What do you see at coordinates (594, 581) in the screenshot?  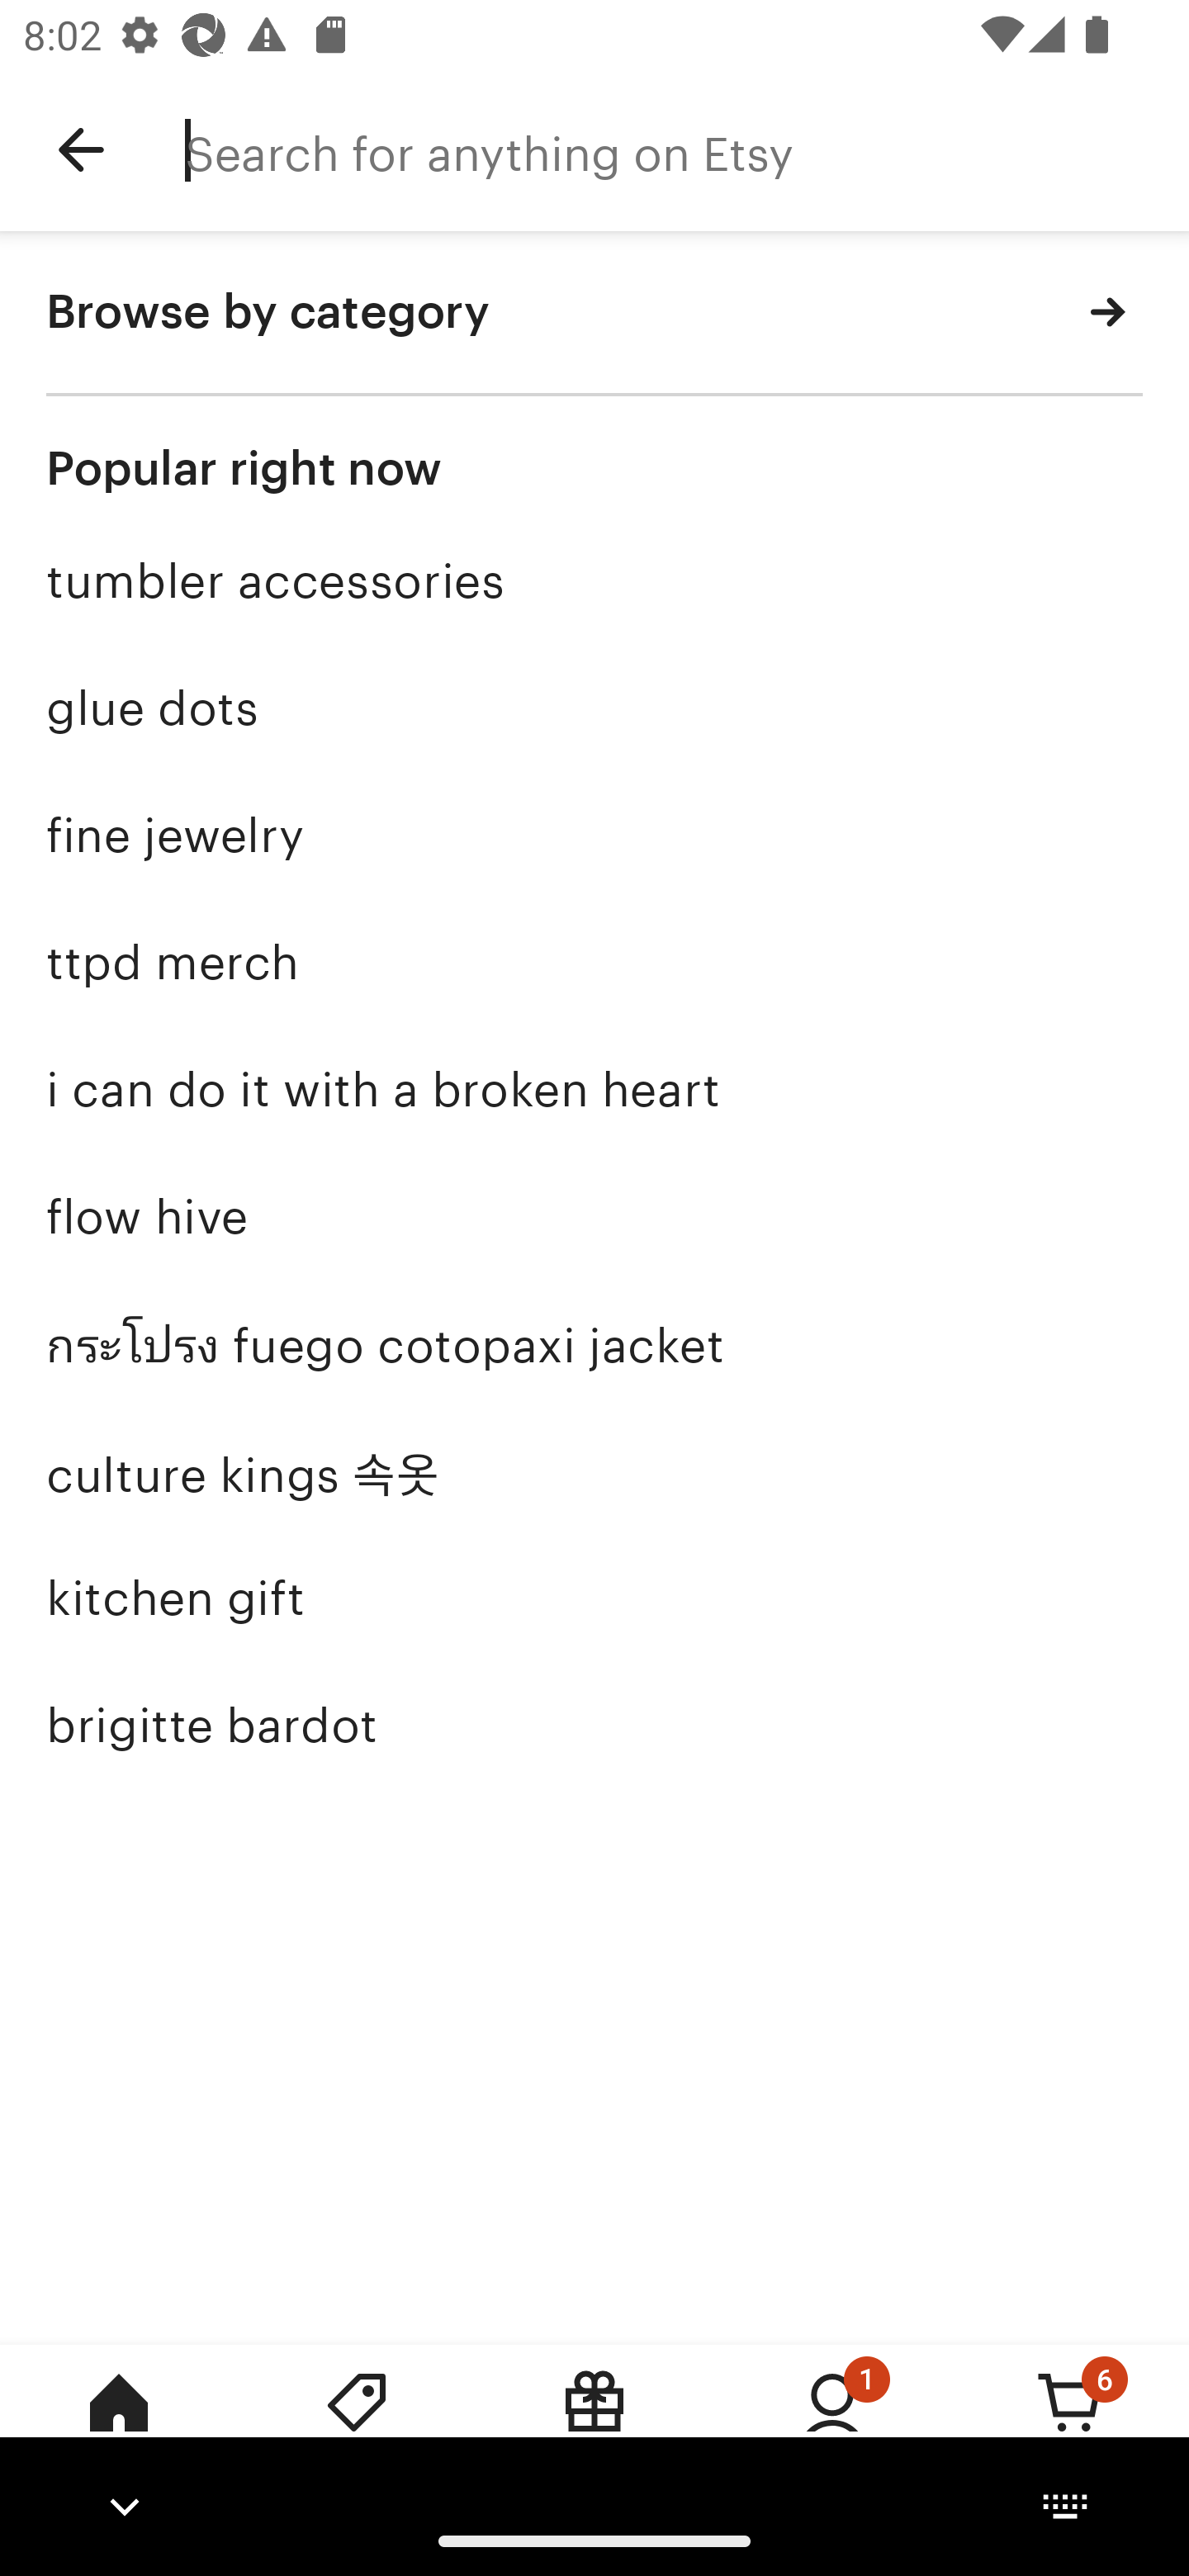 I see `tumbler accessories` at bounding box center [594, 581].